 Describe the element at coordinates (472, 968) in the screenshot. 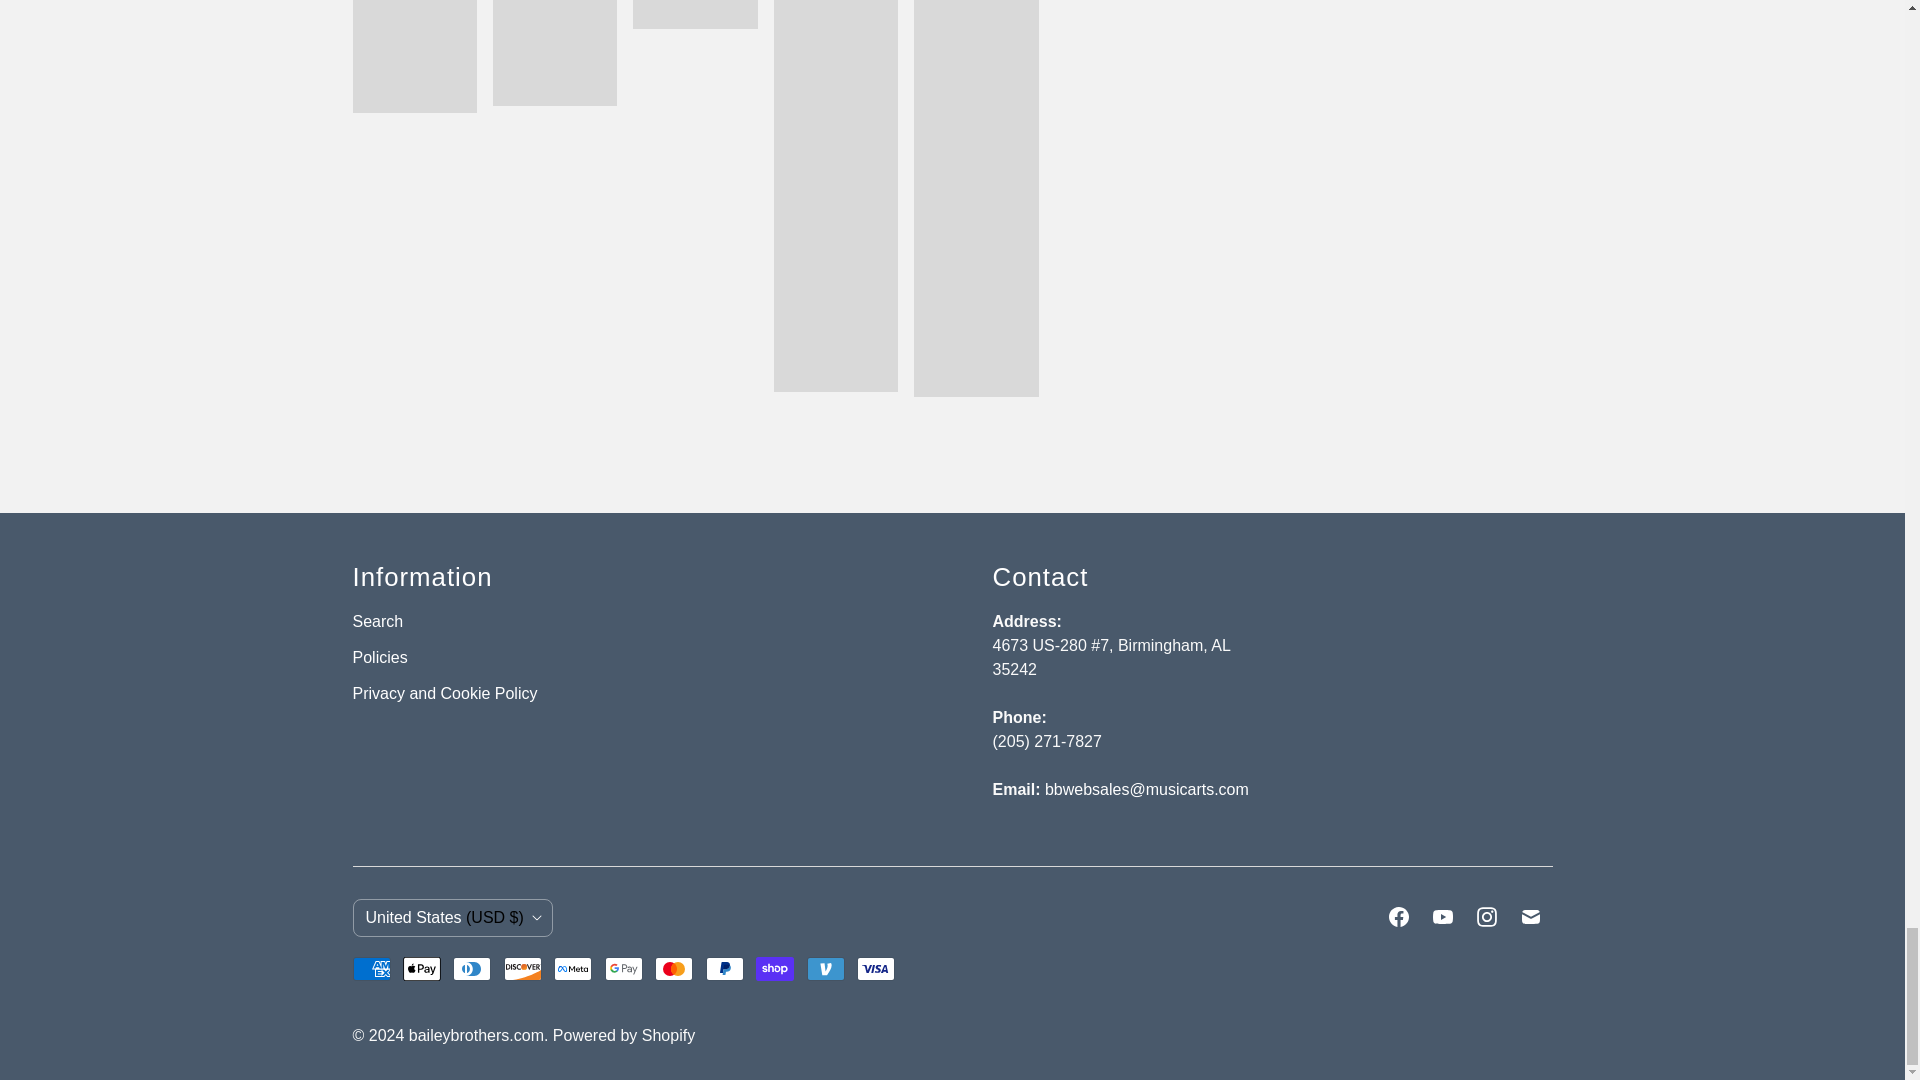

I see `Diners Club` at that location.